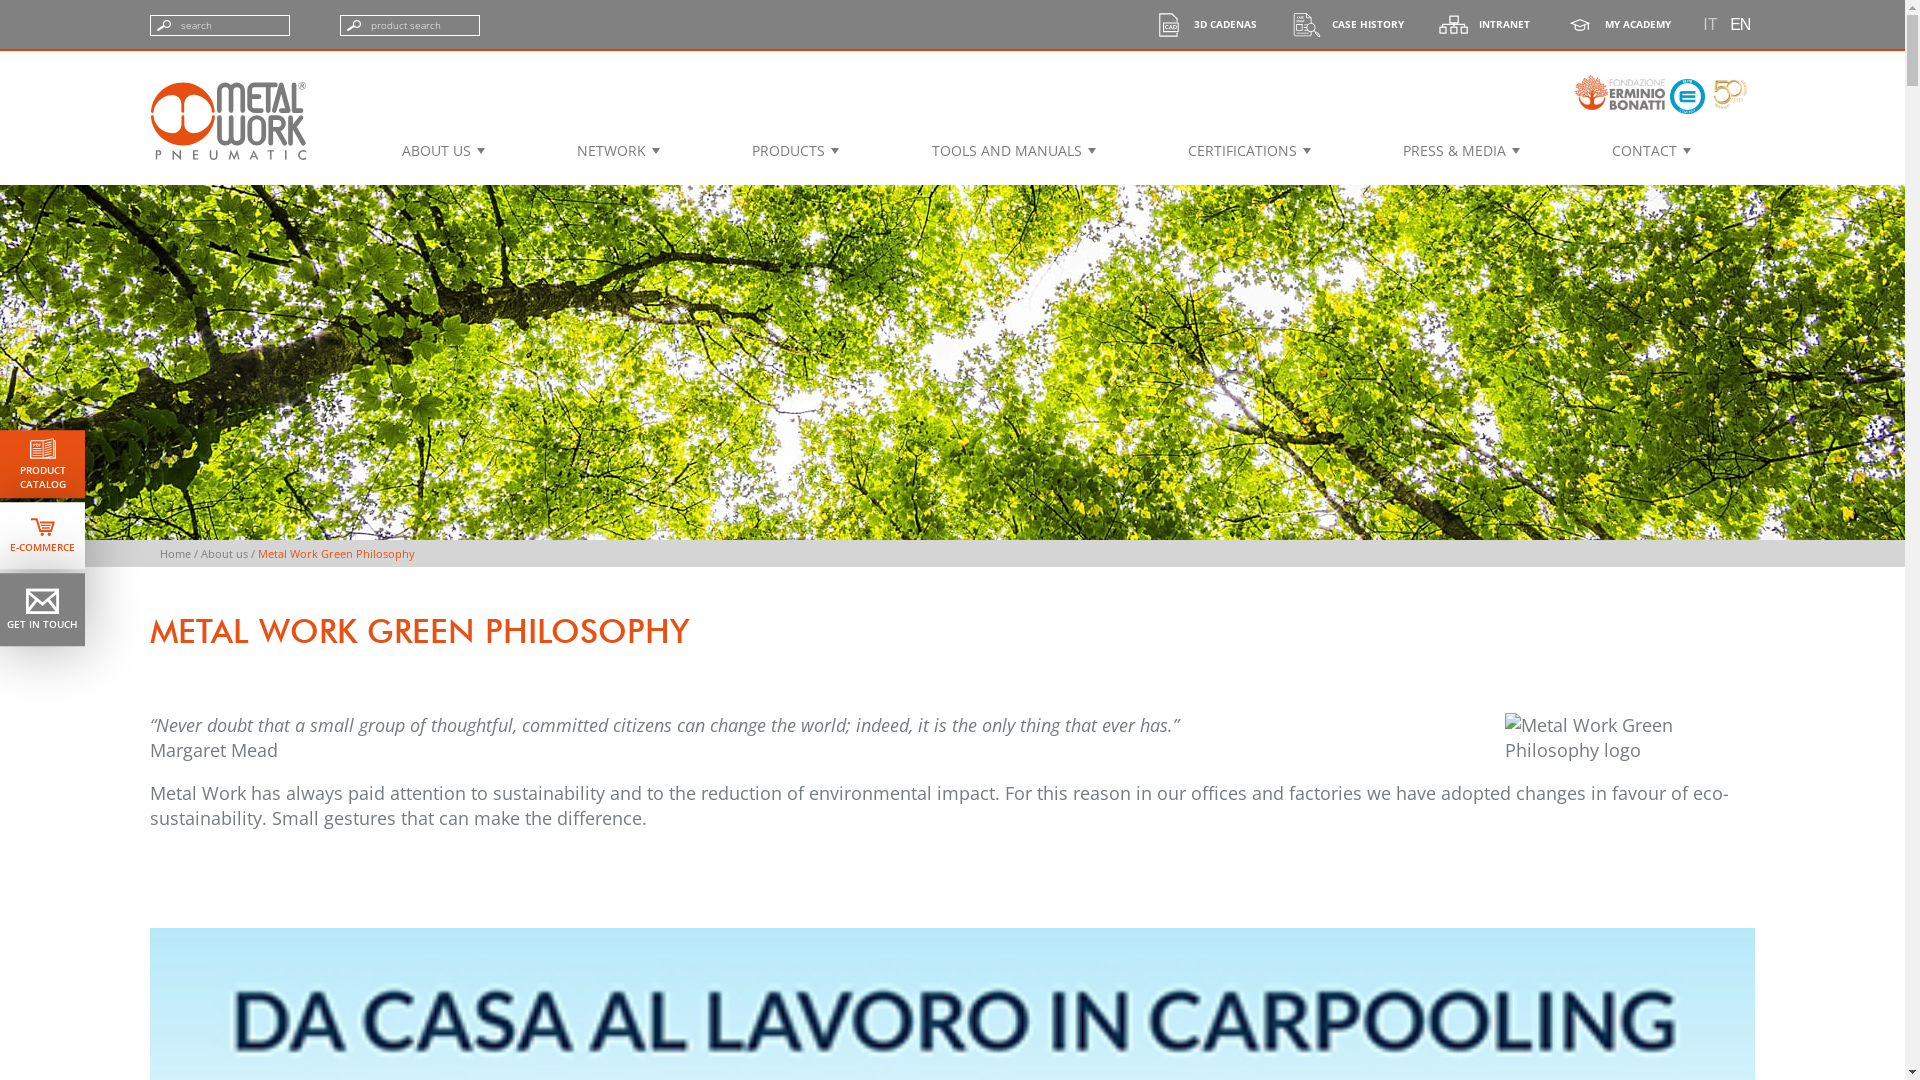 This screenshot has height=1080, width=1920. What do you see at coordinates (42, 464) in the screenshot?
I see `PRODUCT
CATALOG` at bounding box center [42, 464].